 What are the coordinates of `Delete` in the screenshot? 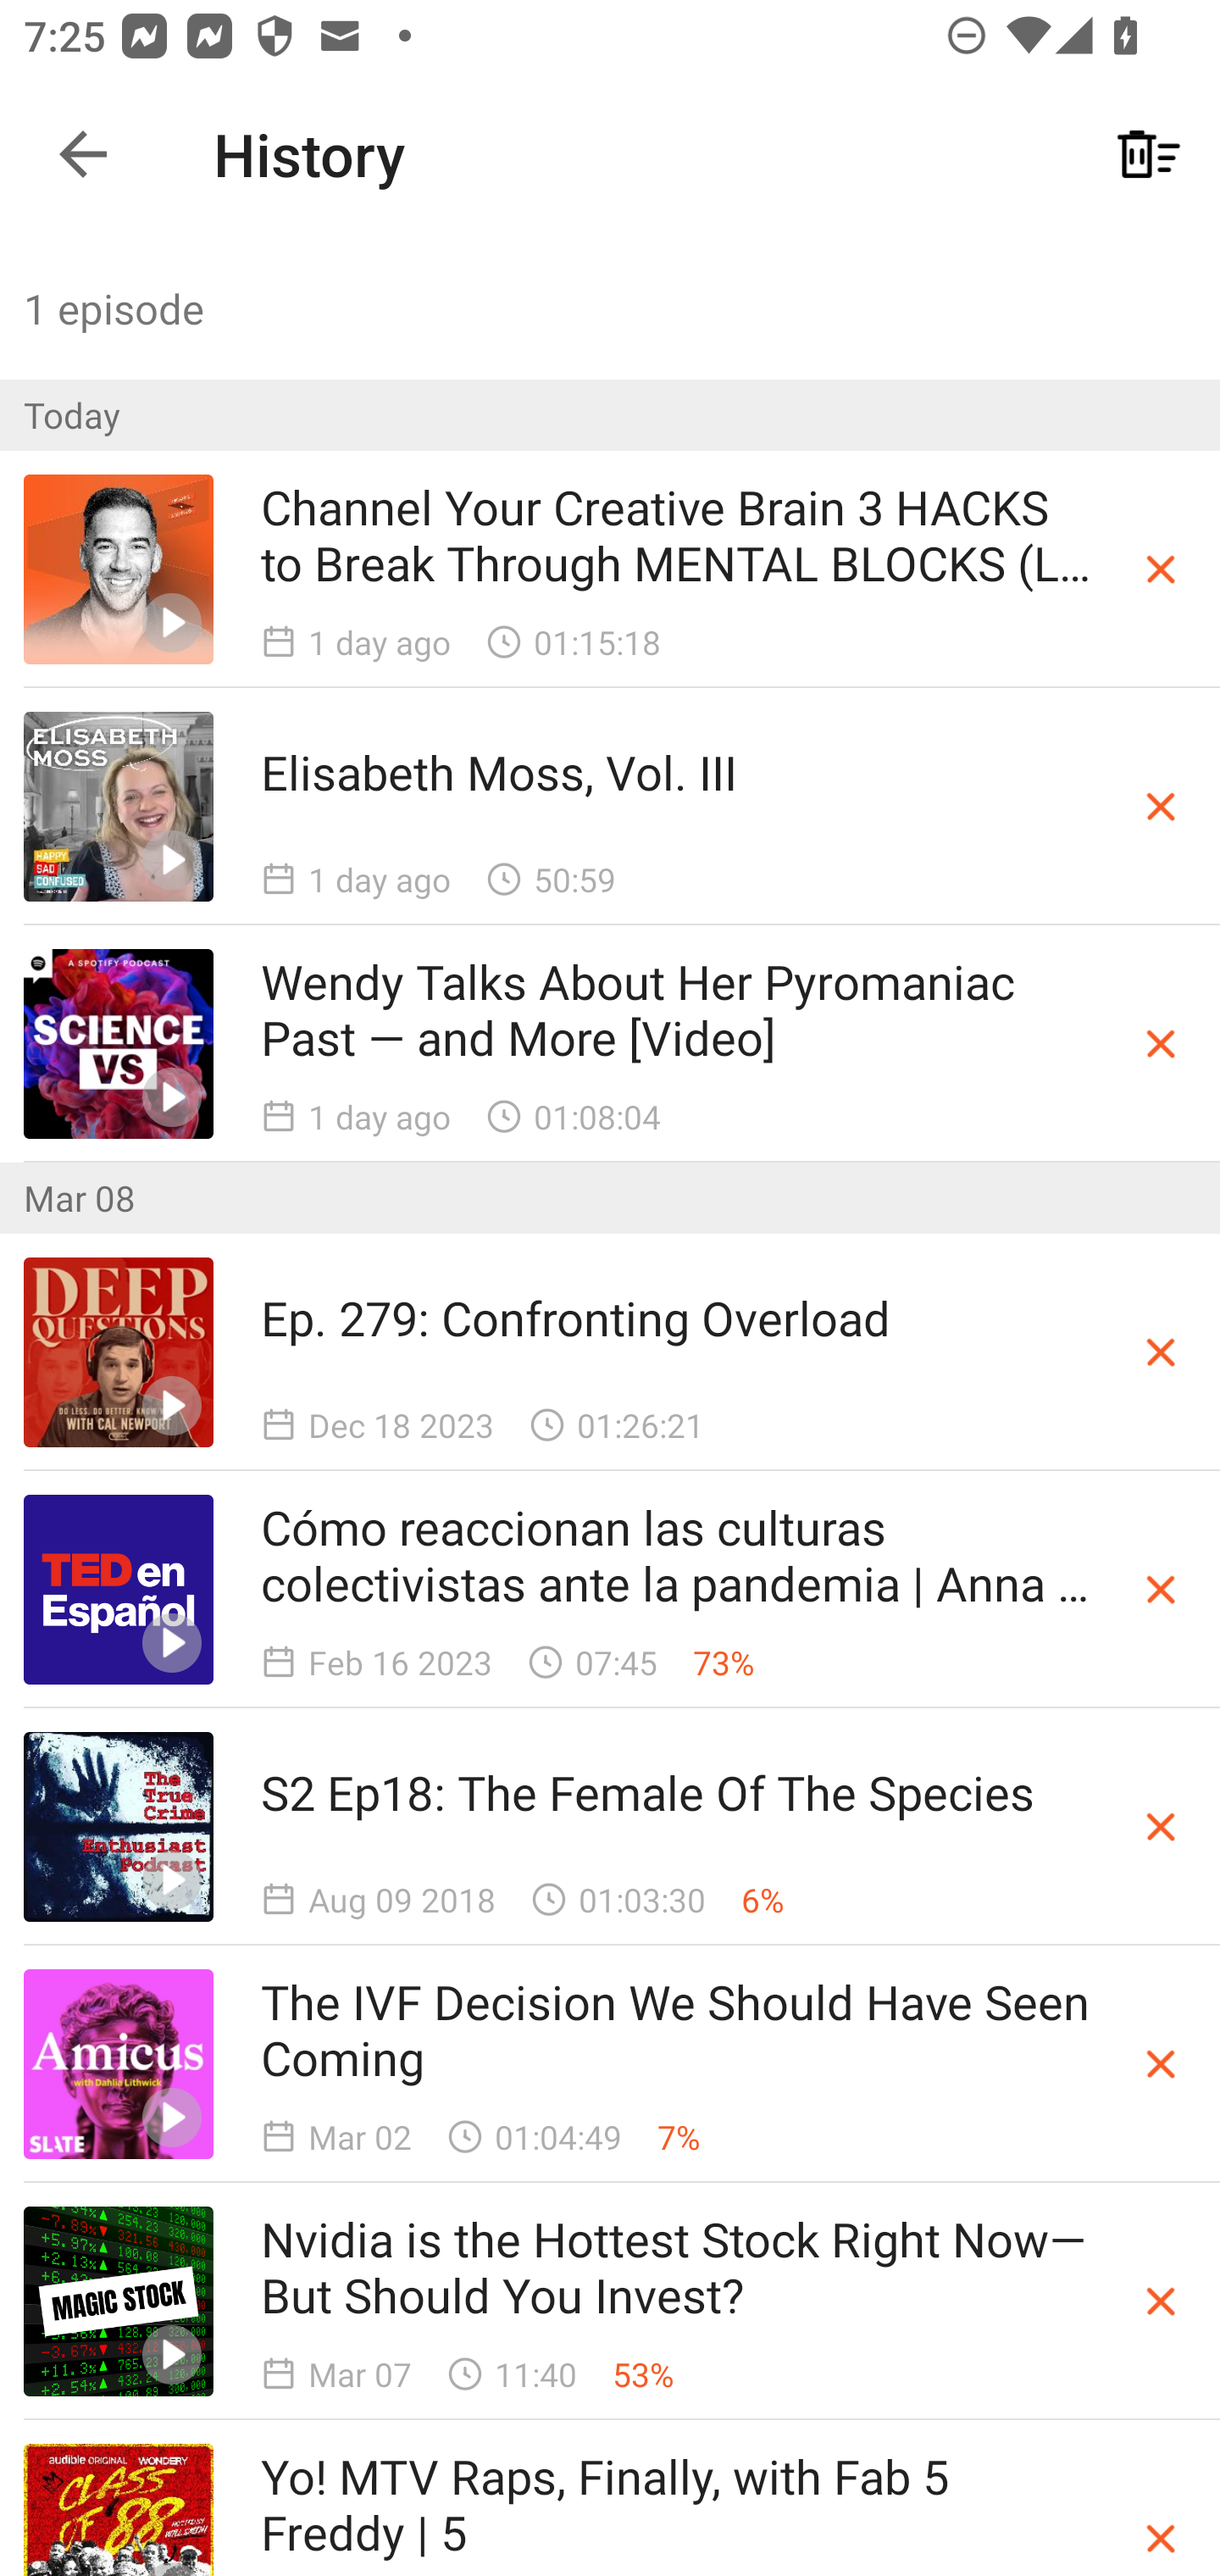 It's located at (1161, 569).